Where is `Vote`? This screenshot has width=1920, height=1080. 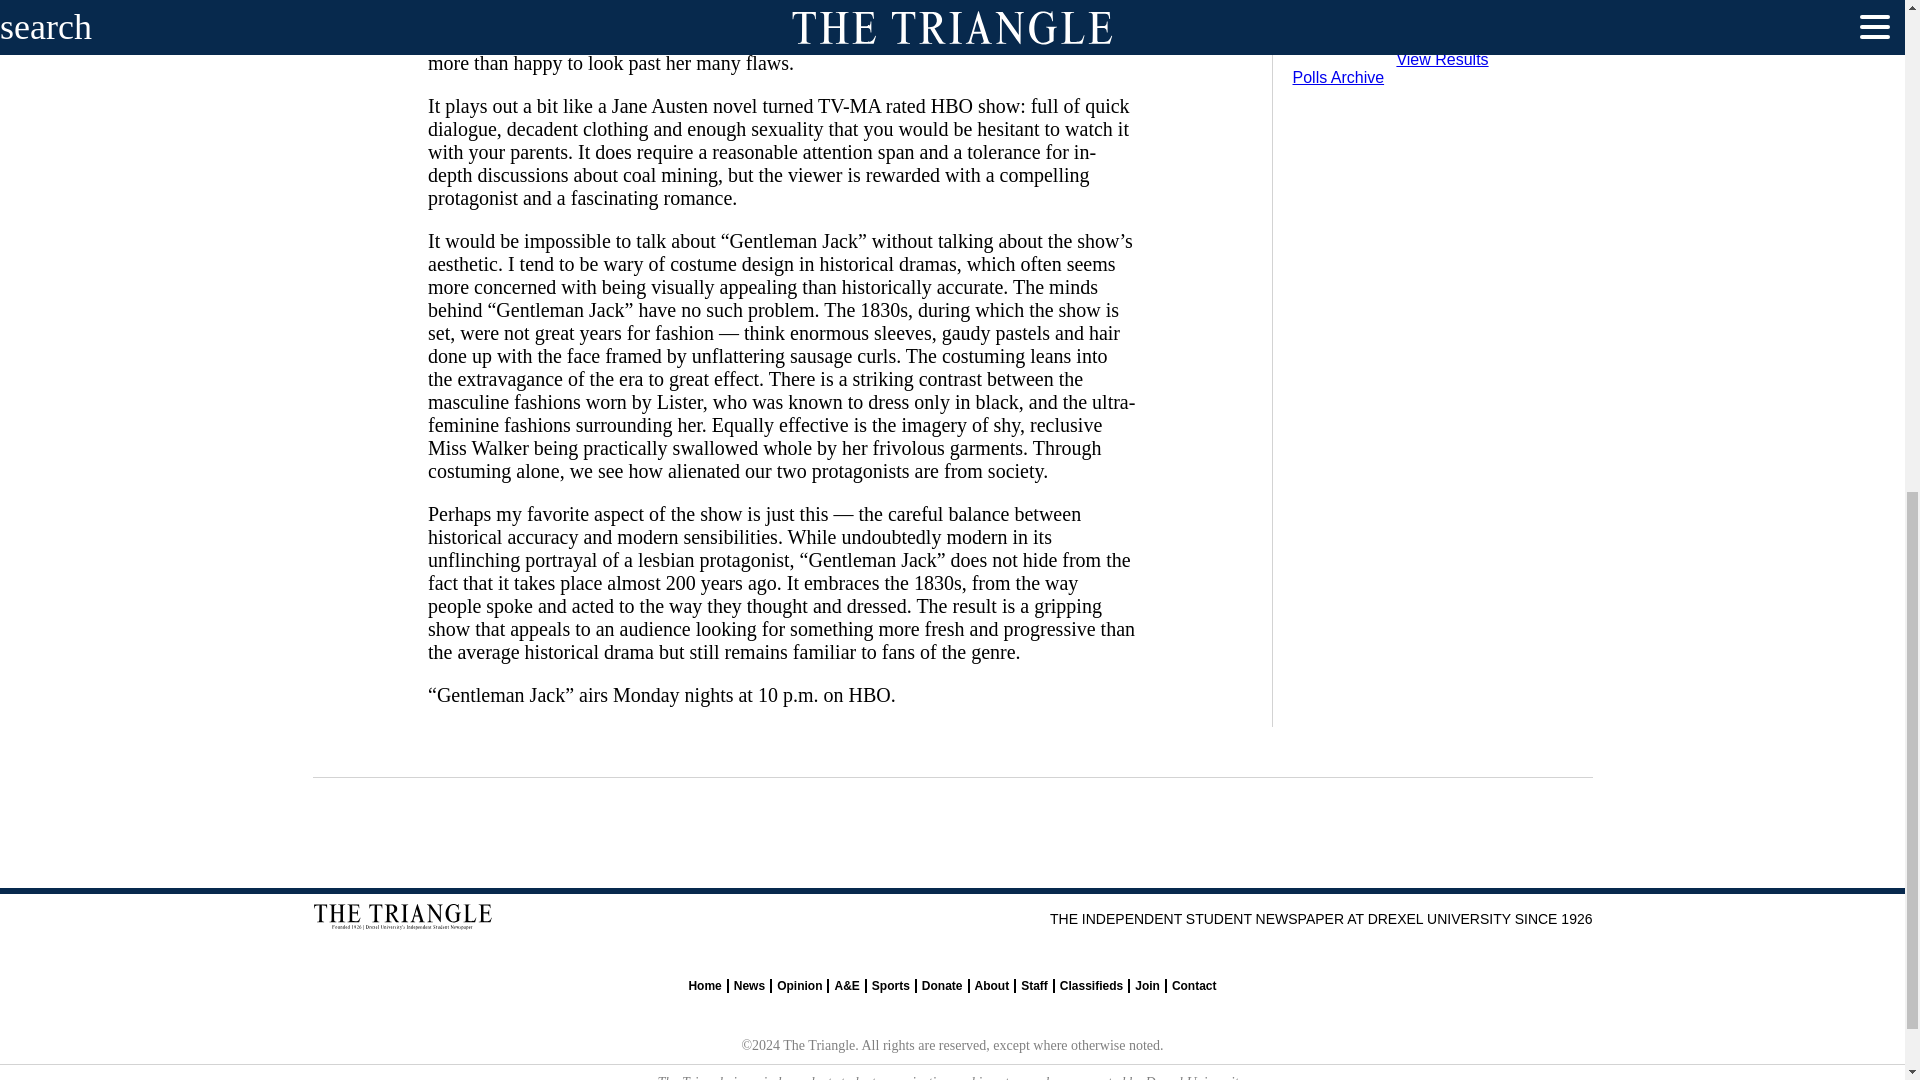 Vote is located at coordinates (1532, 33).